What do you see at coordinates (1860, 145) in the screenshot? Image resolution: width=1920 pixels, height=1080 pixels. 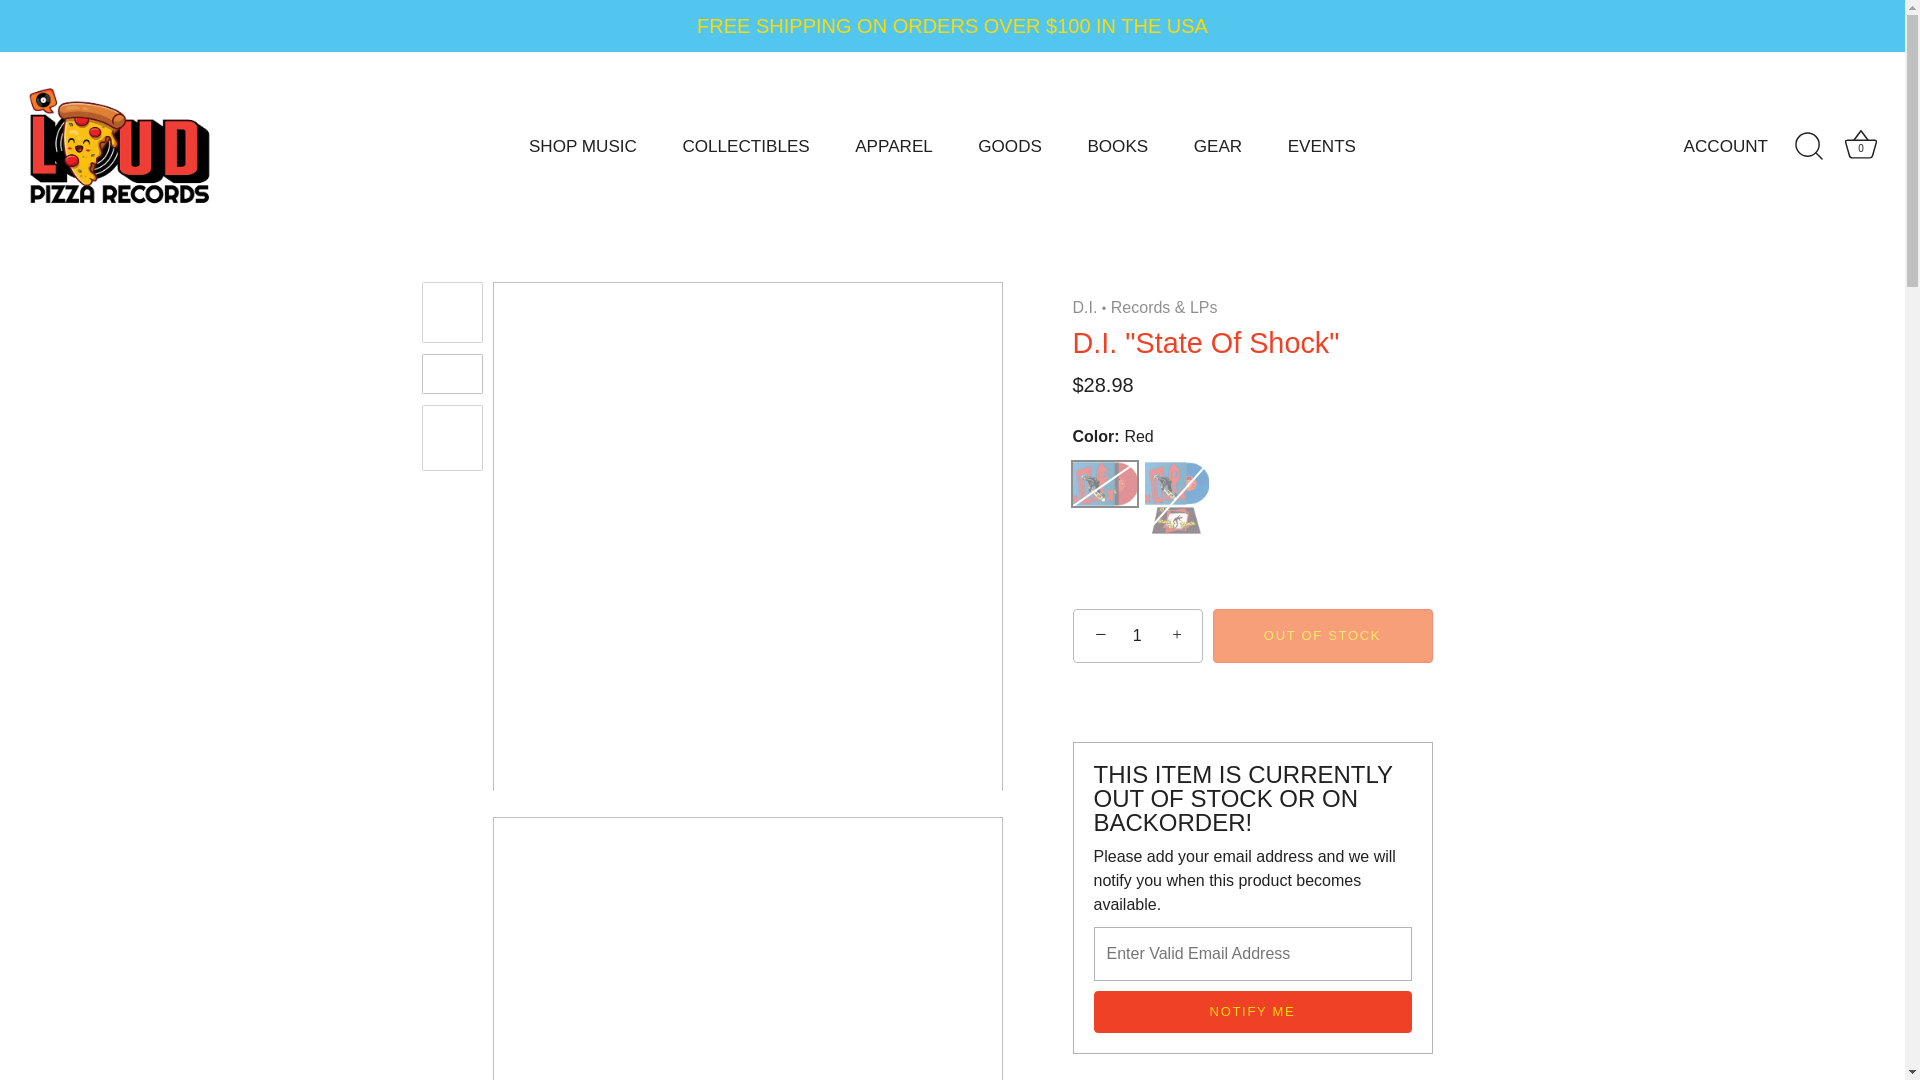 I see `Basket` at bounding box center [1860, 145].